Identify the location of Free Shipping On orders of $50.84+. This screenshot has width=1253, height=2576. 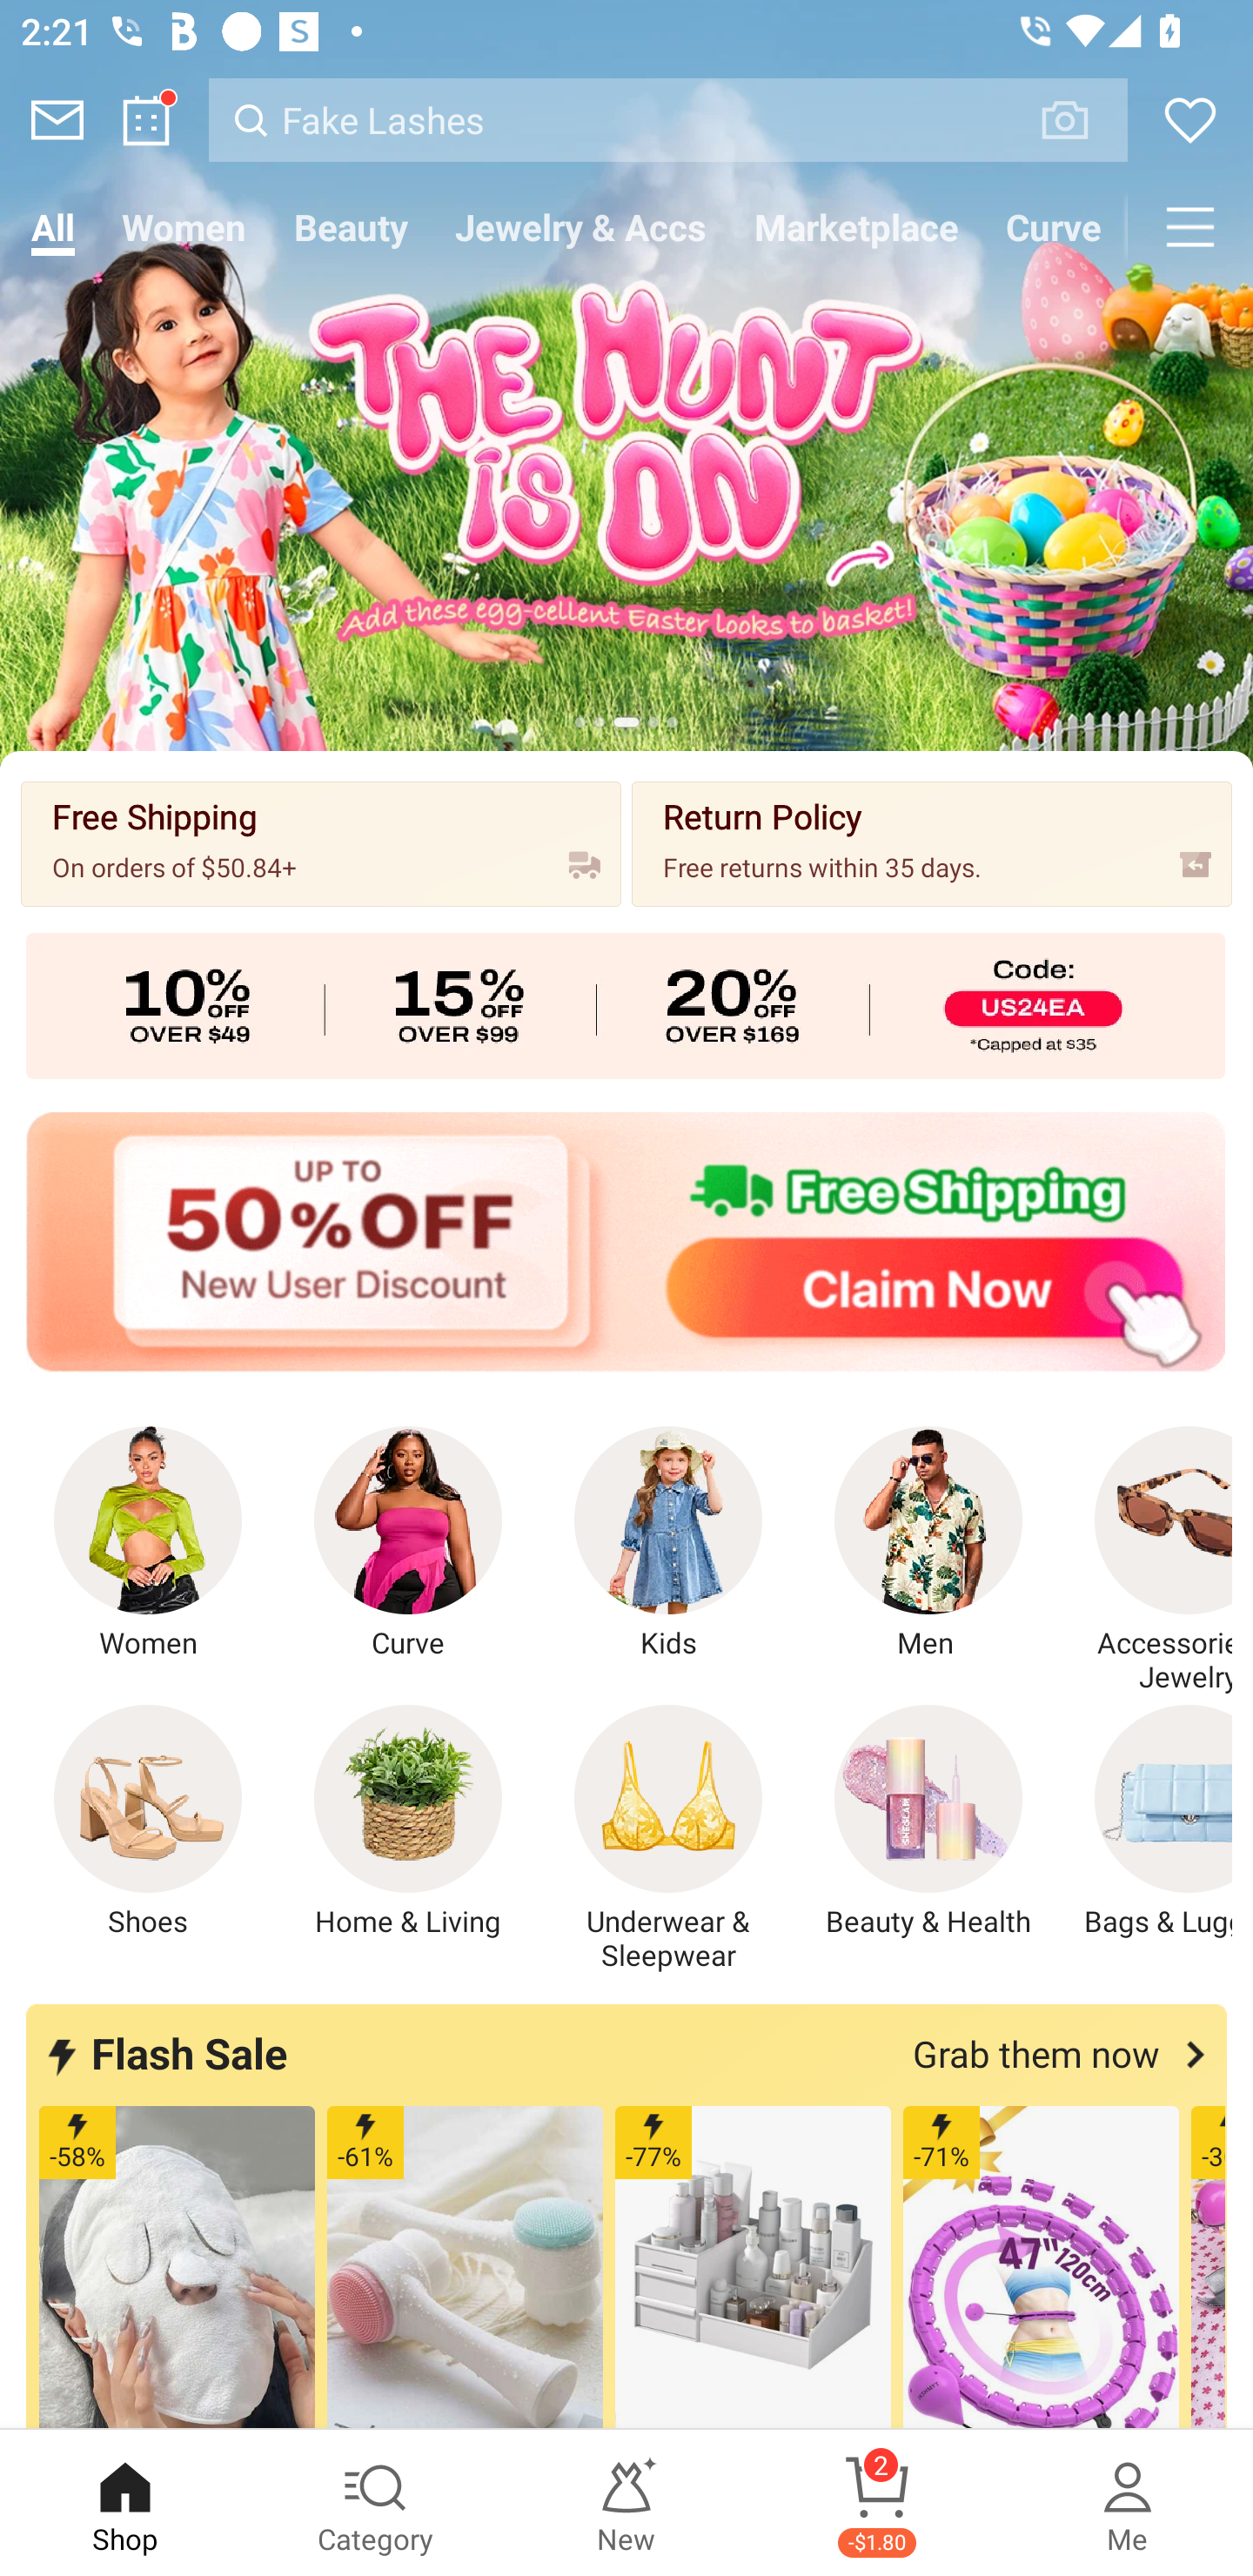
(321, 842).